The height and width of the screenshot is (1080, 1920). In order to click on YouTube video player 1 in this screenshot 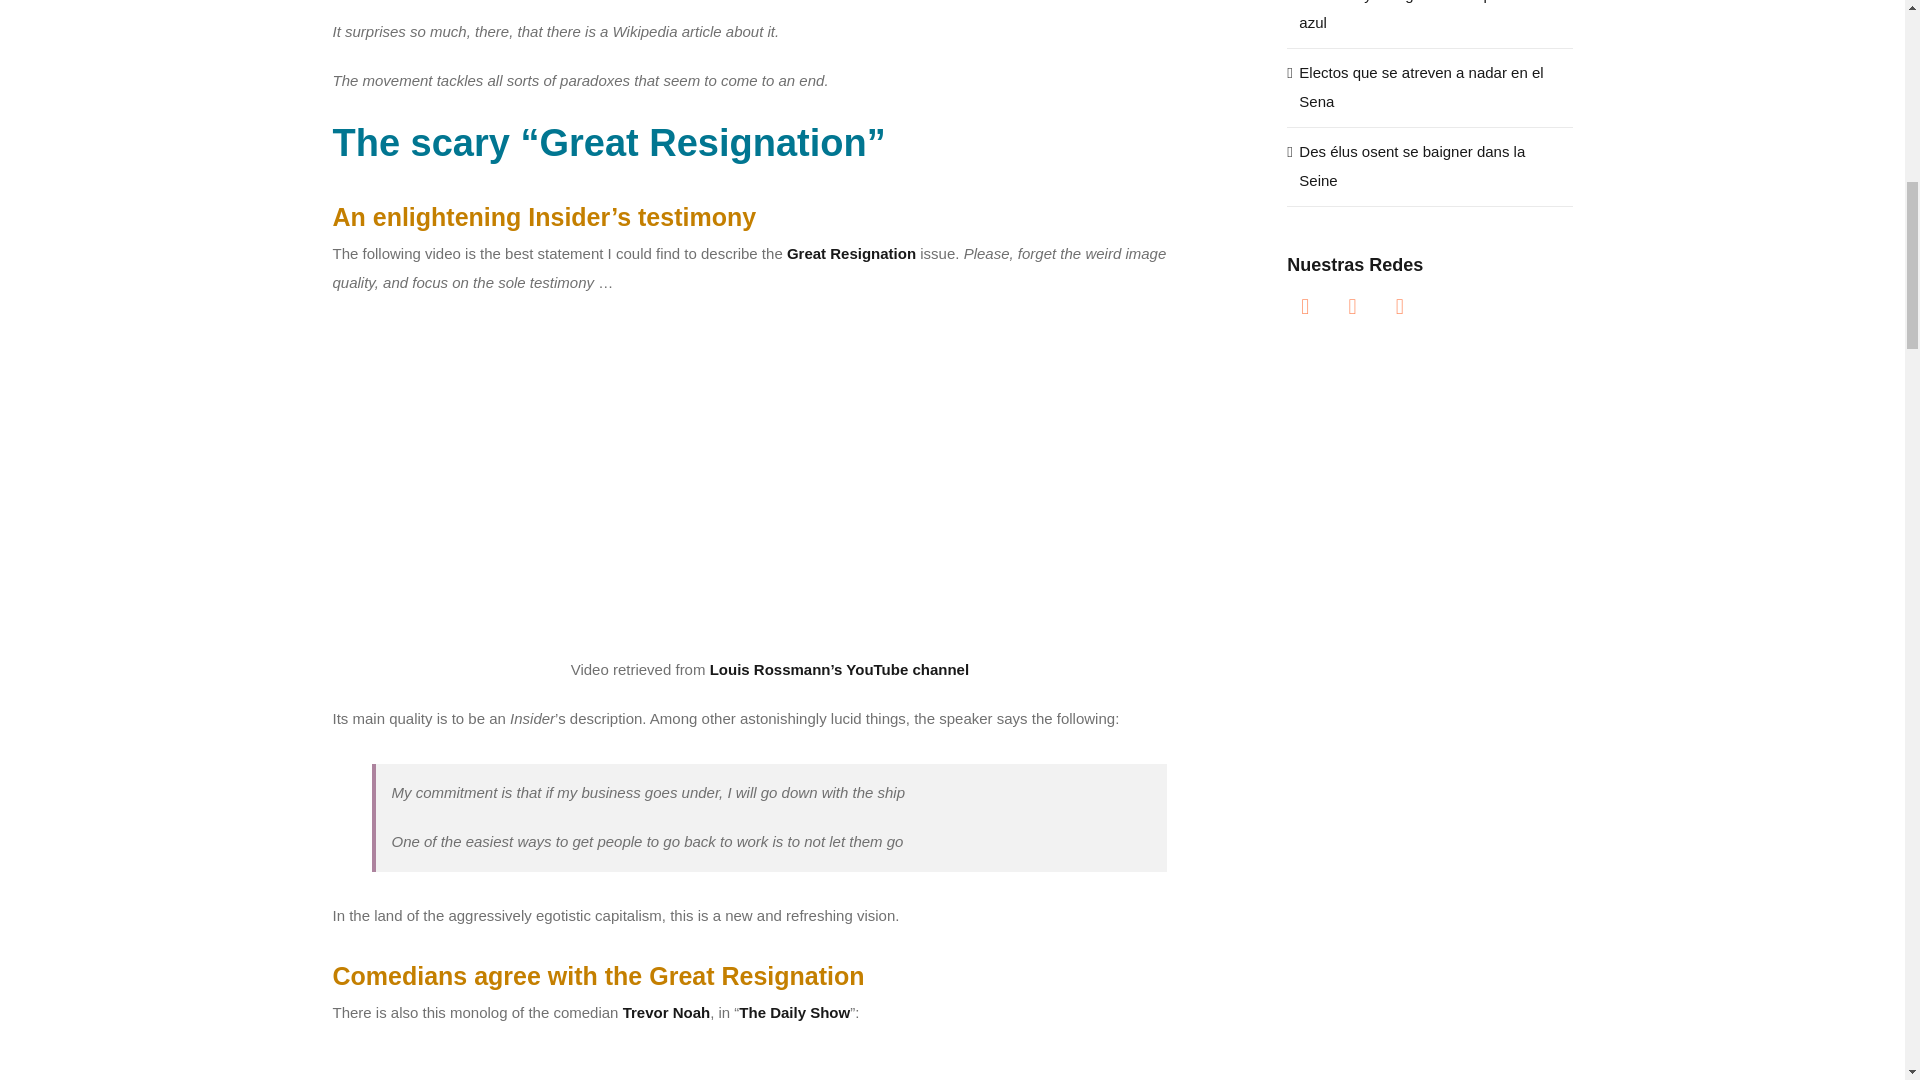, I will do `click(770, 824)`.